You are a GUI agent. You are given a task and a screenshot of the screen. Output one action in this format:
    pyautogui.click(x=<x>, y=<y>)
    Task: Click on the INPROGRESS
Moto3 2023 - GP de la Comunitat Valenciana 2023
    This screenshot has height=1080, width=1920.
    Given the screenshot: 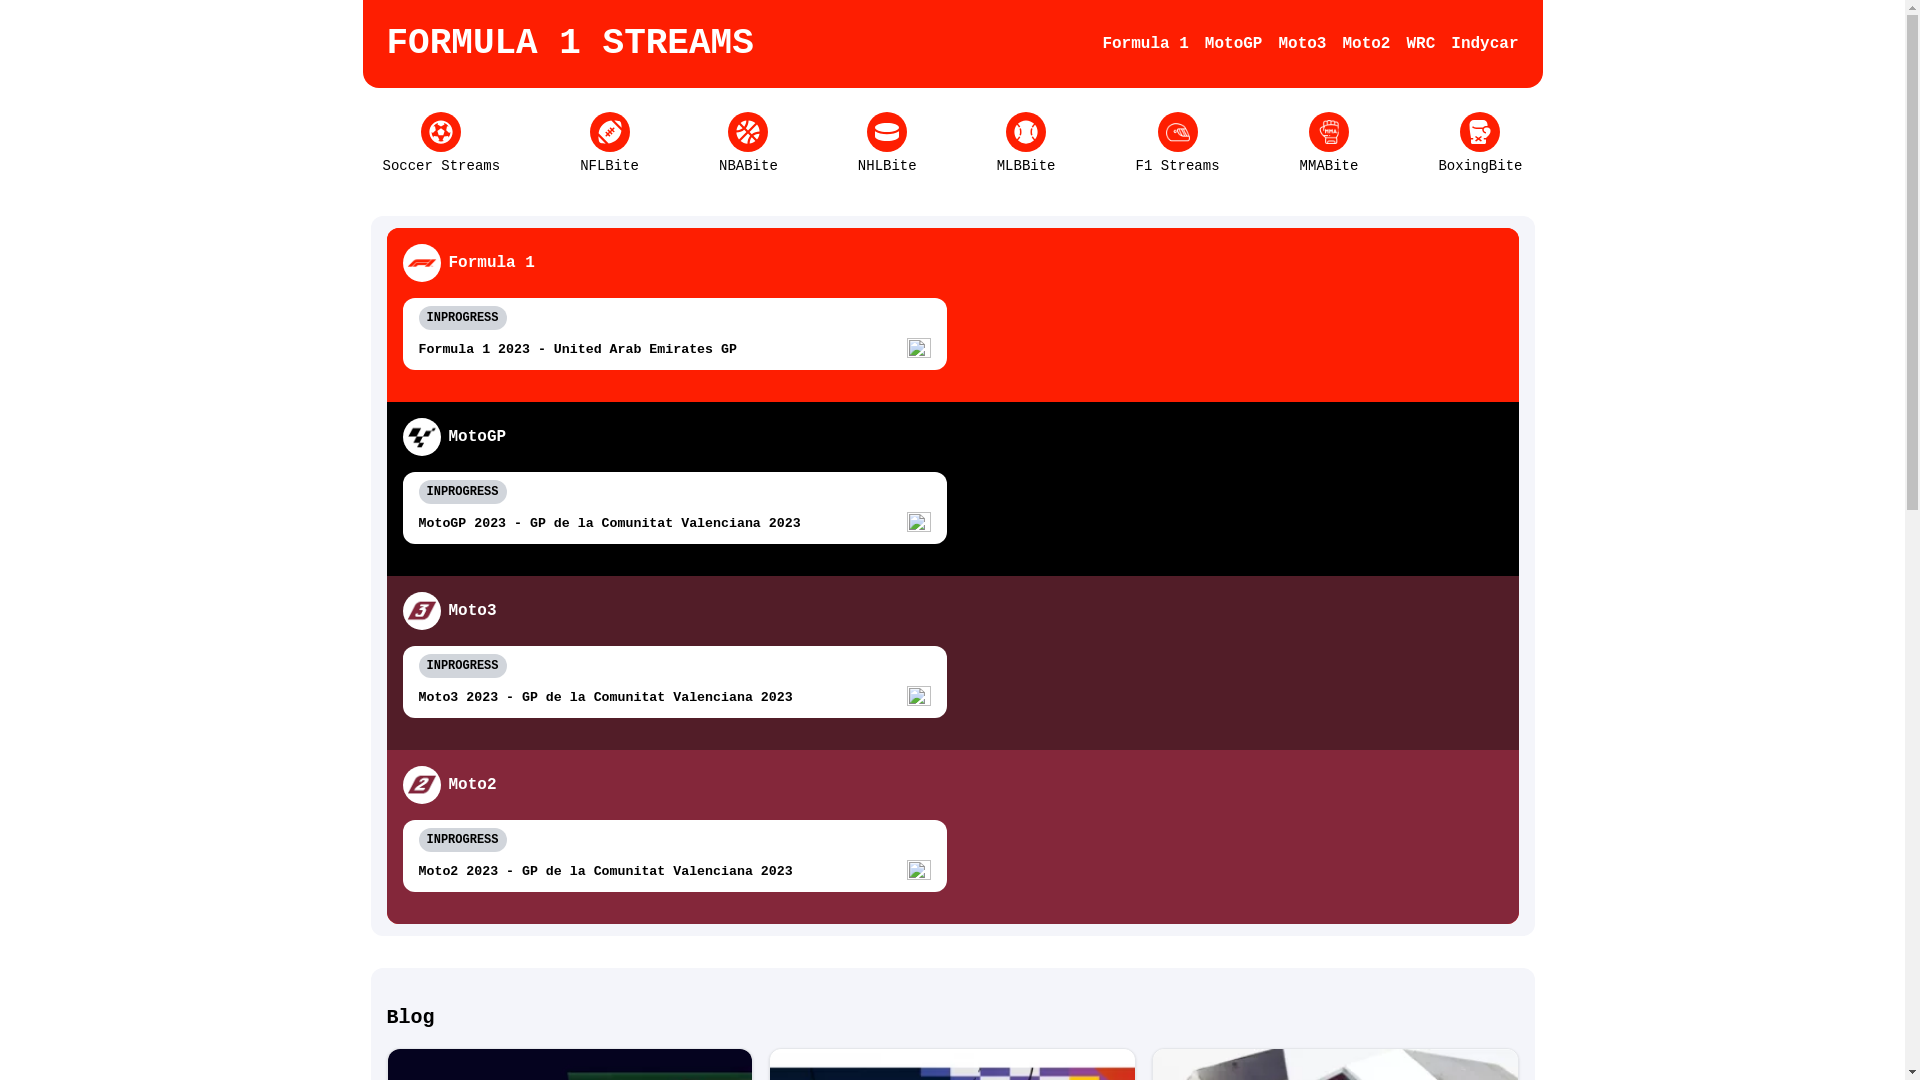 What is the action you would take?
    pyautogui.click(x=674, y=682)
    